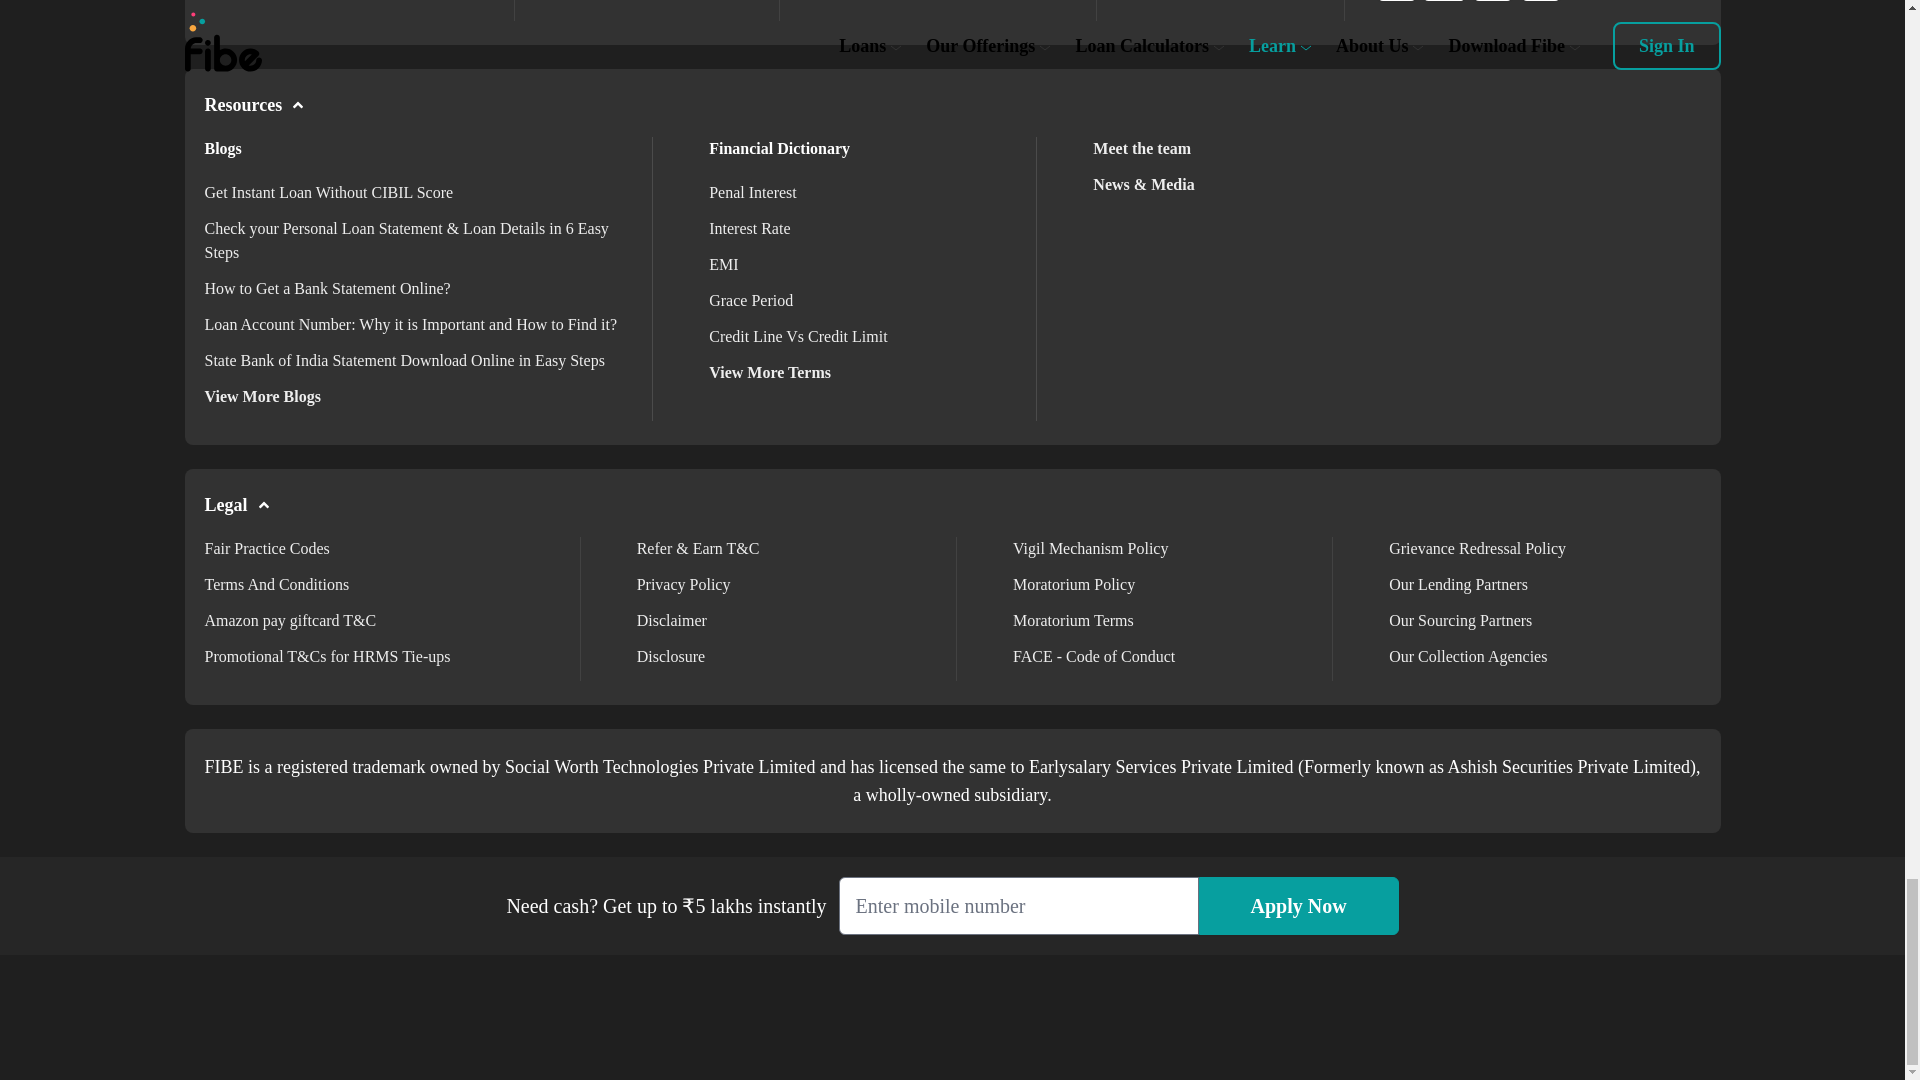 Image resolution: width=1920 pixels, height=1080 pixels. Describe the element at coordinates (1074, 584) in the screenshot. I see `moratorium policy` at that location.